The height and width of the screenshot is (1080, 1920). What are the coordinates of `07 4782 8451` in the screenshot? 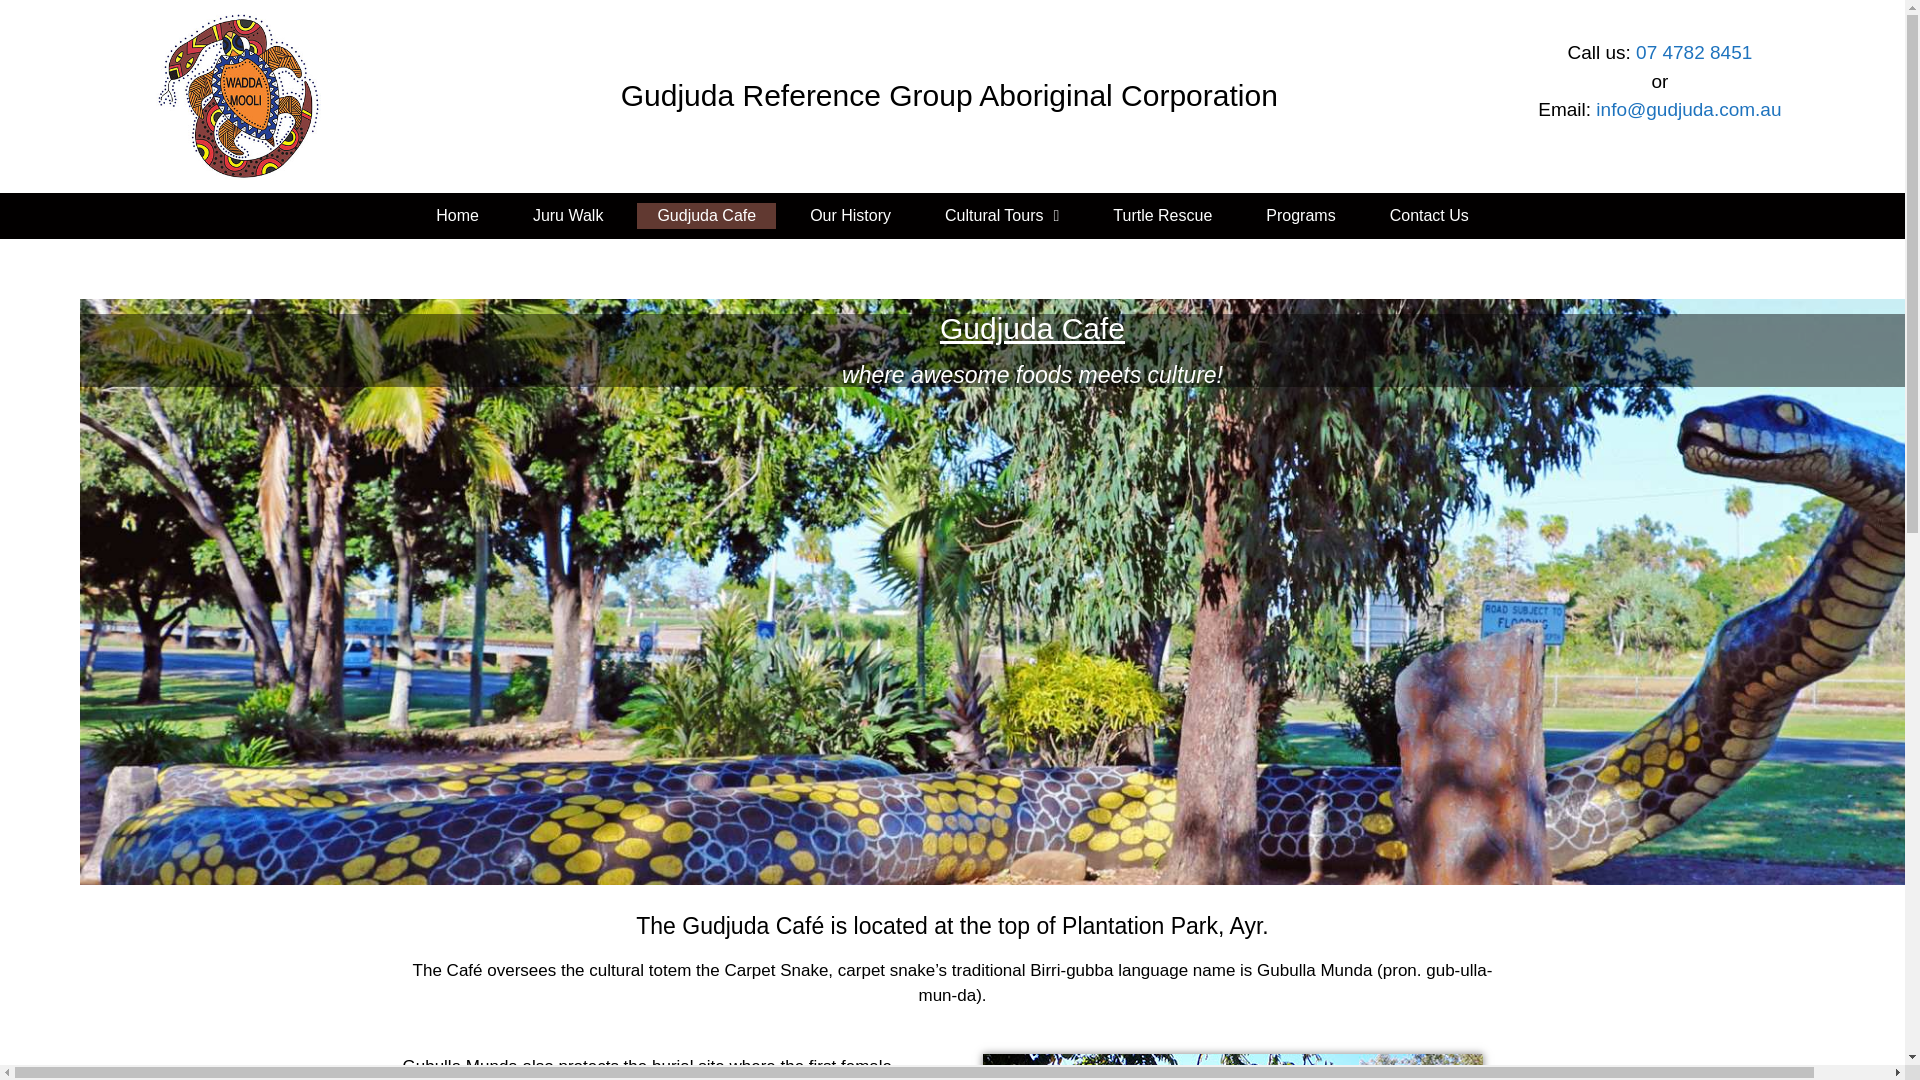 It's located at (1693, 52).